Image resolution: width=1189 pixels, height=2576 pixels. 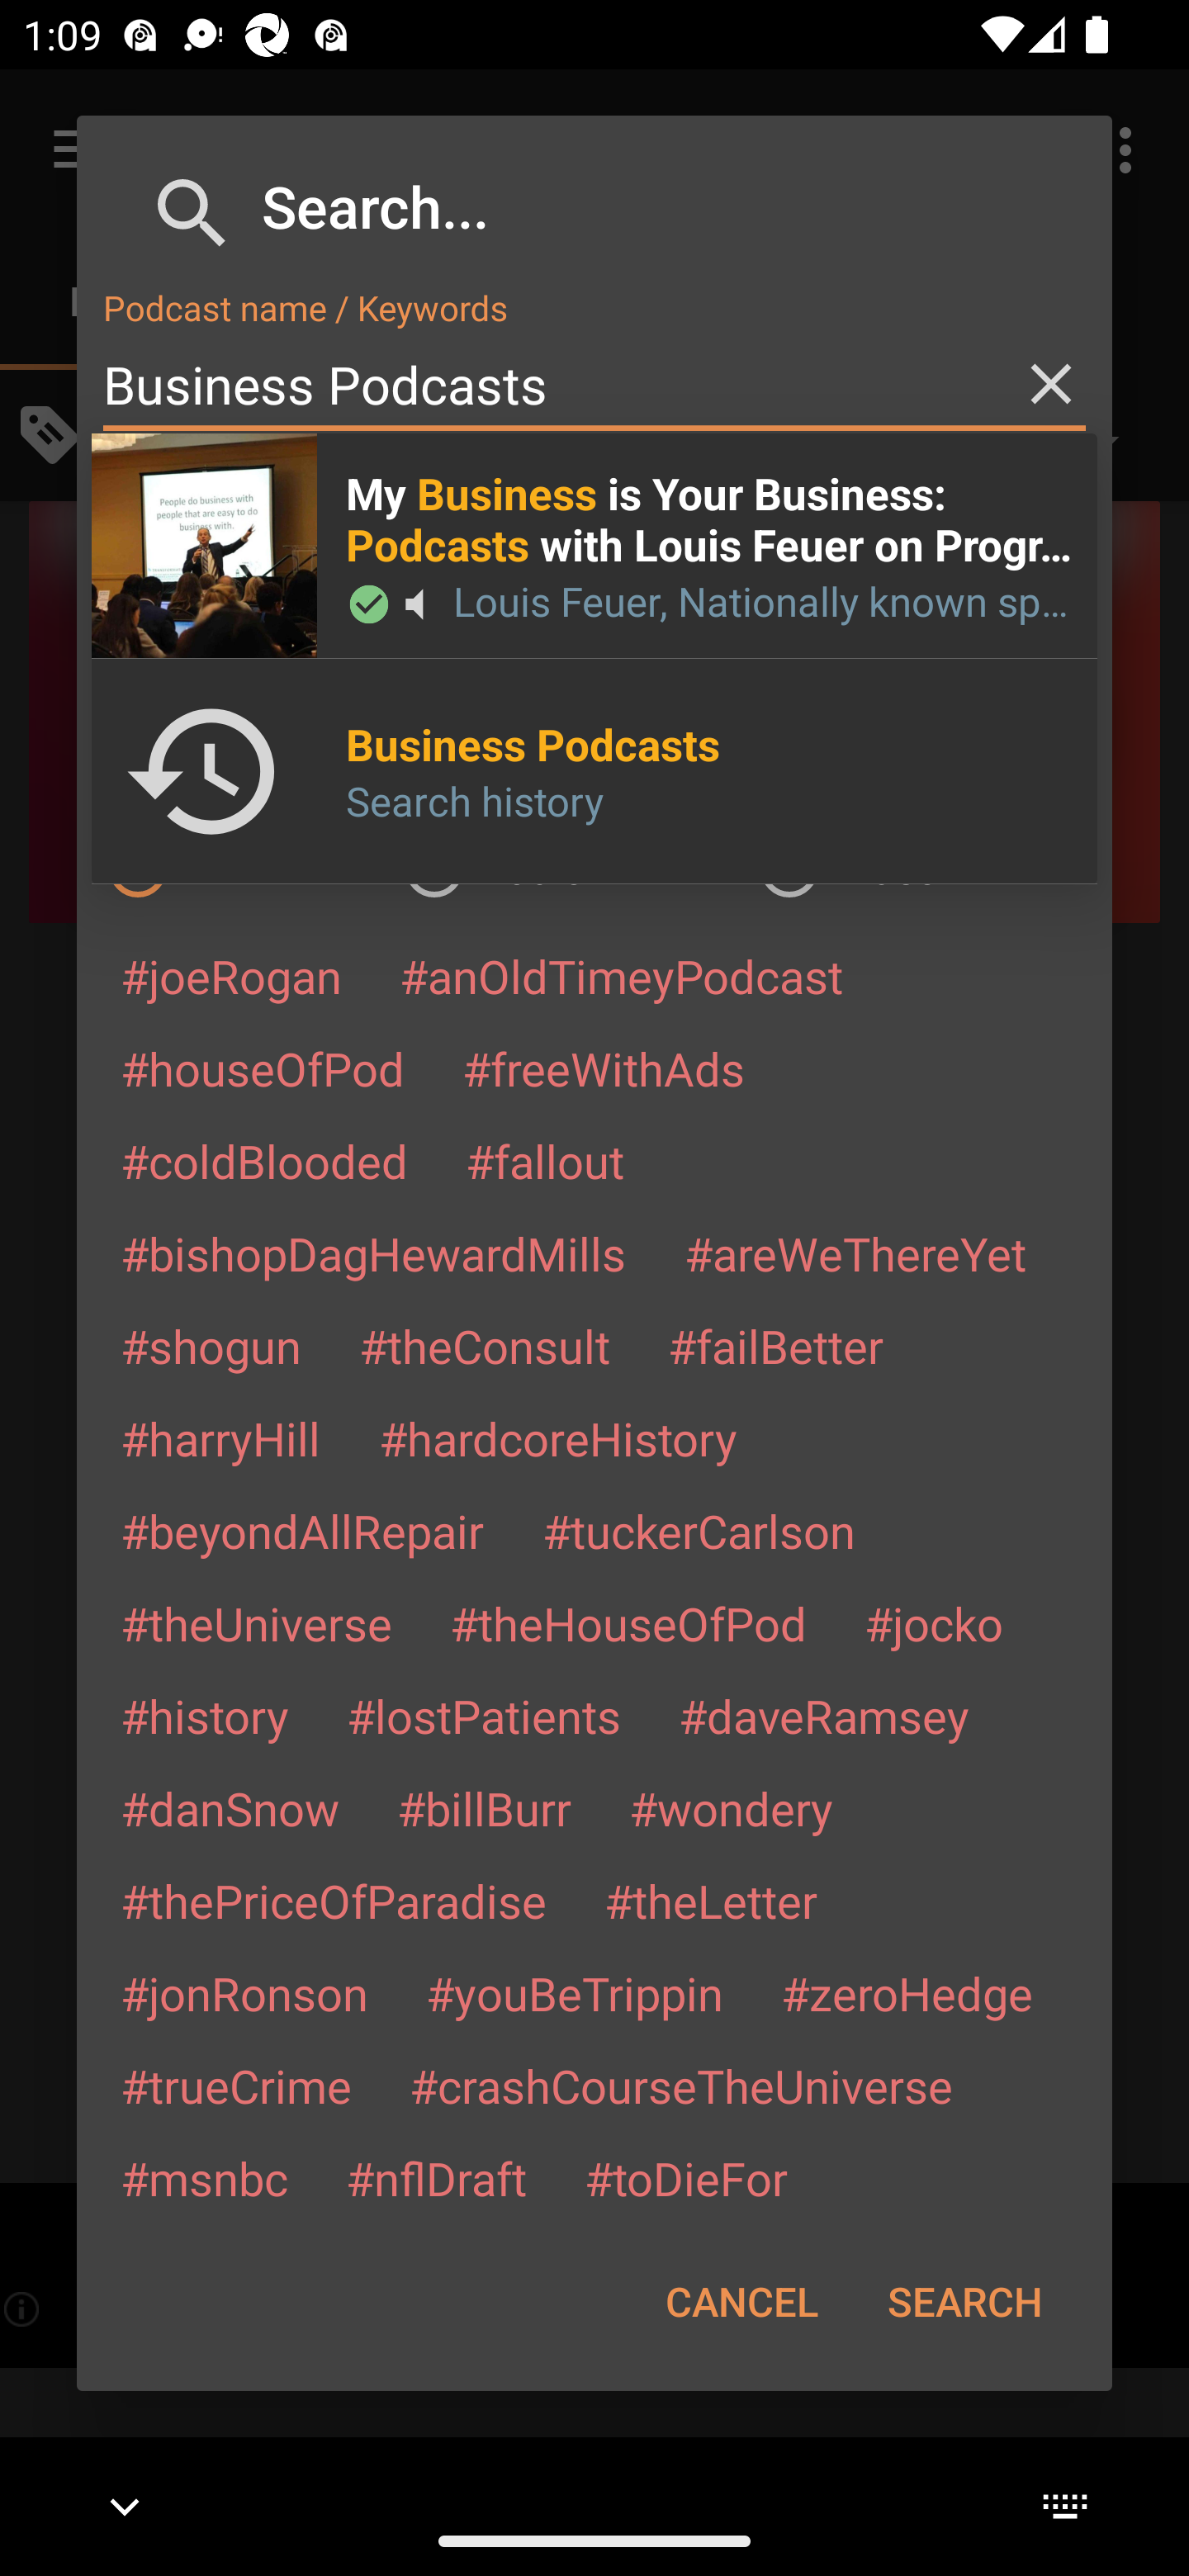 I want to click on #fallout, so click(x=545, y=1160).